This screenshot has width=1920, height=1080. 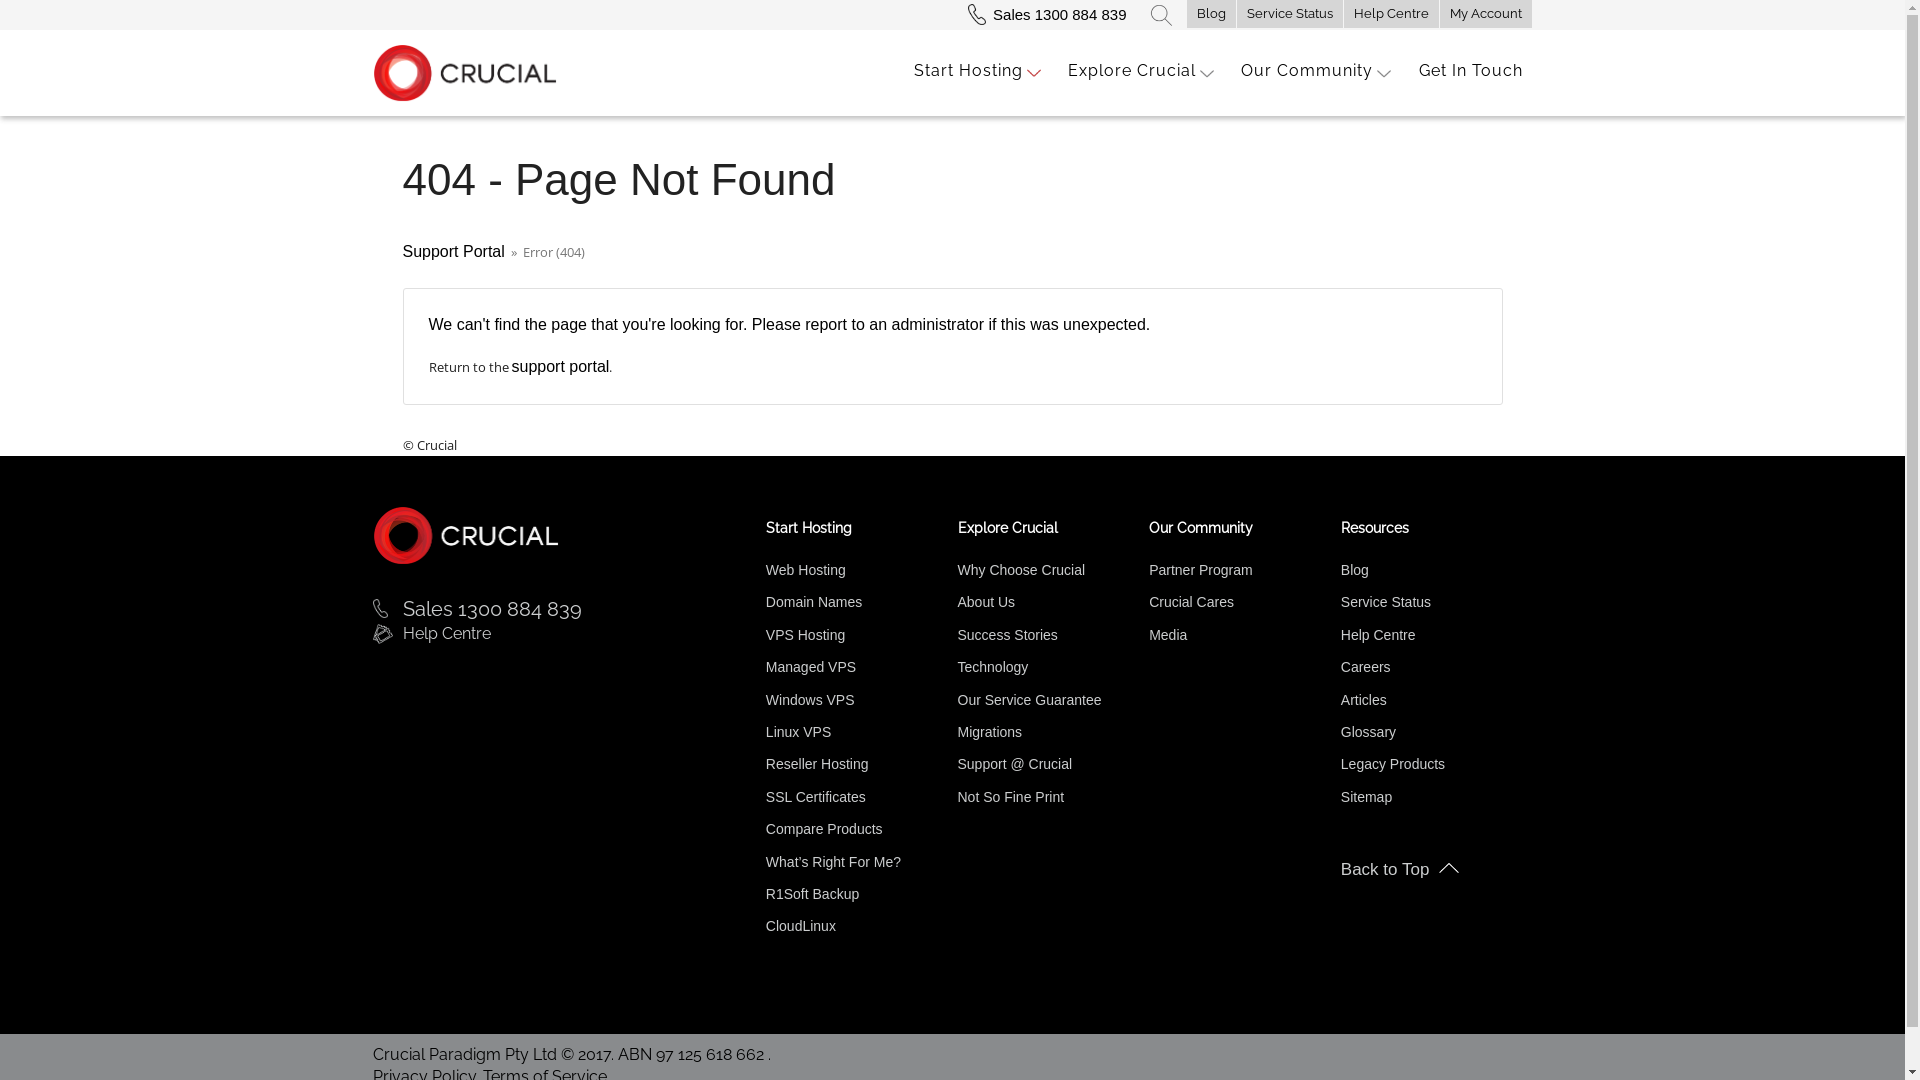 What do you see at coordinates (1200, 570) in the screenshot?
I see `Partner Program` at bounding box center [1200, 570].